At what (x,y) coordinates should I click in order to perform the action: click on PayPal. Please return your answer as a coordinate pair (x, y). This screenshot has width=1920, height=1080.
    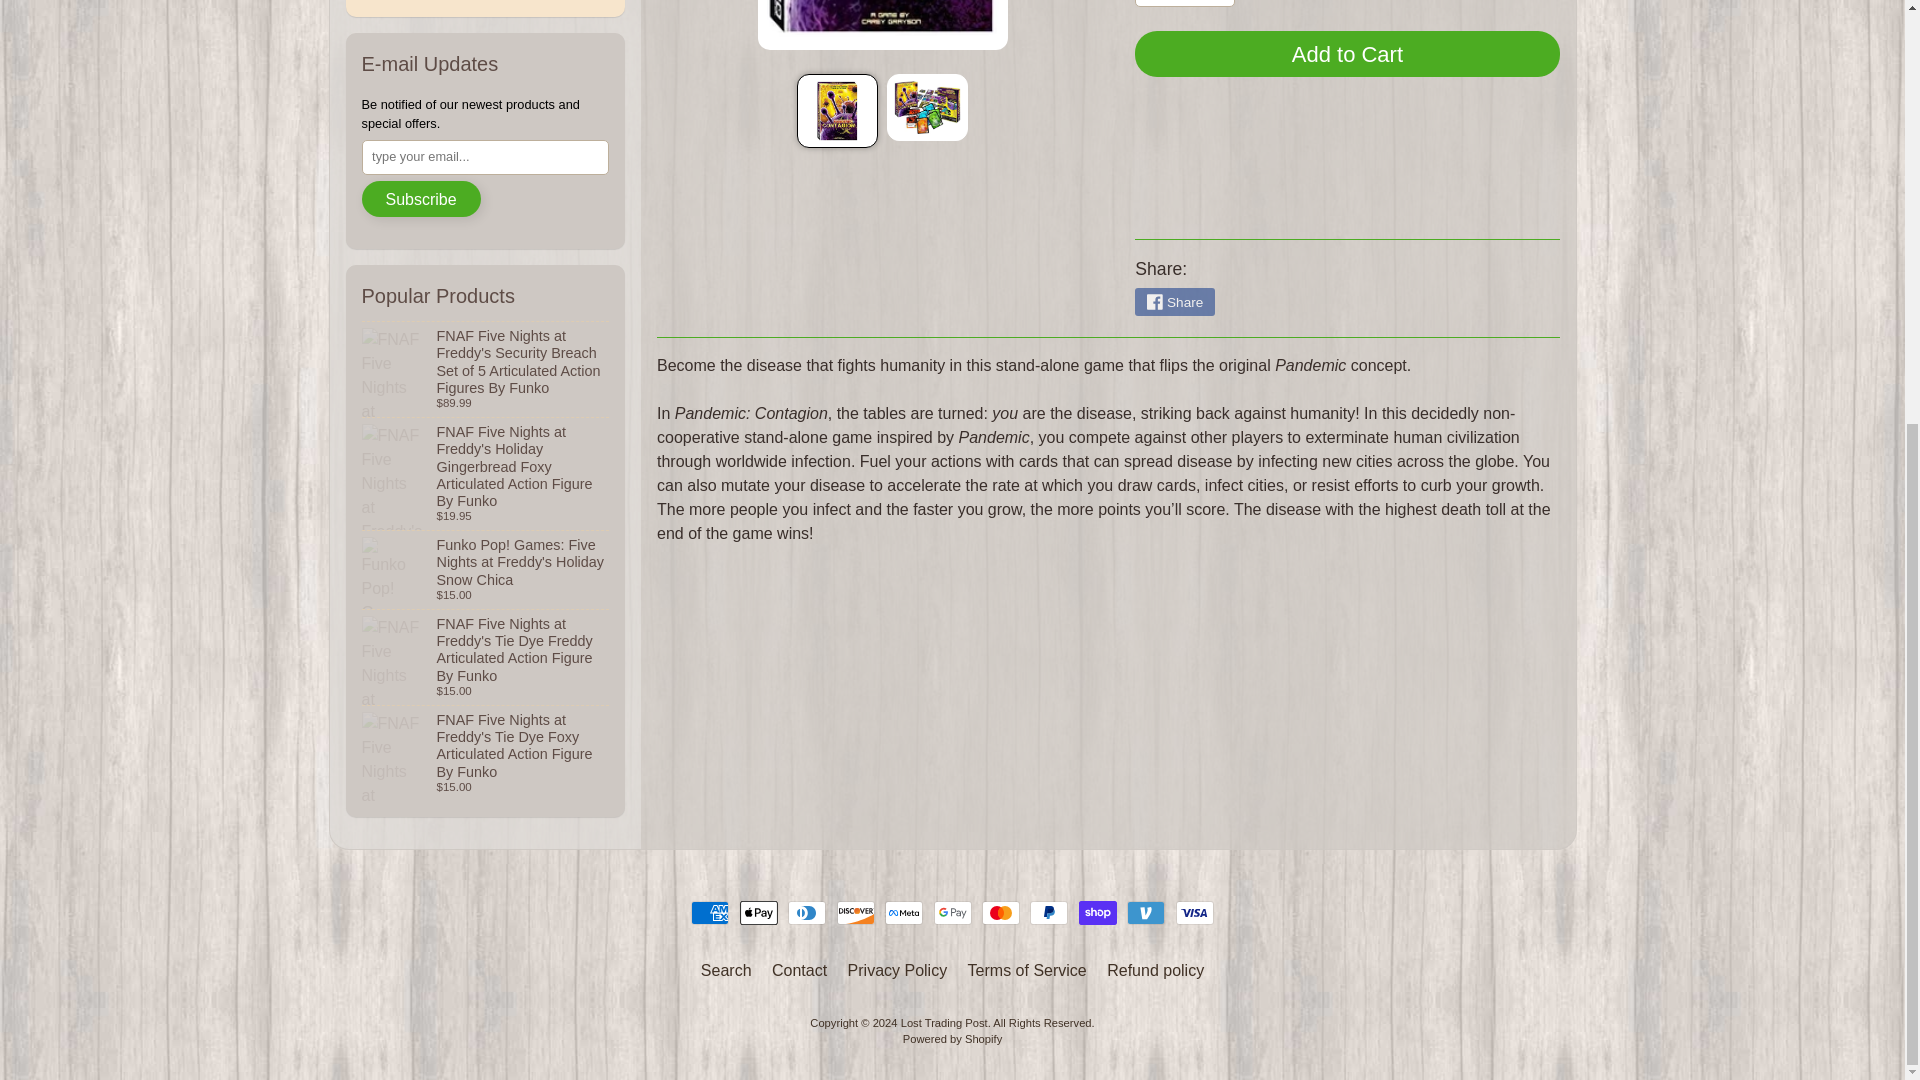
    Looking at the image, I should click on (1048, 912).